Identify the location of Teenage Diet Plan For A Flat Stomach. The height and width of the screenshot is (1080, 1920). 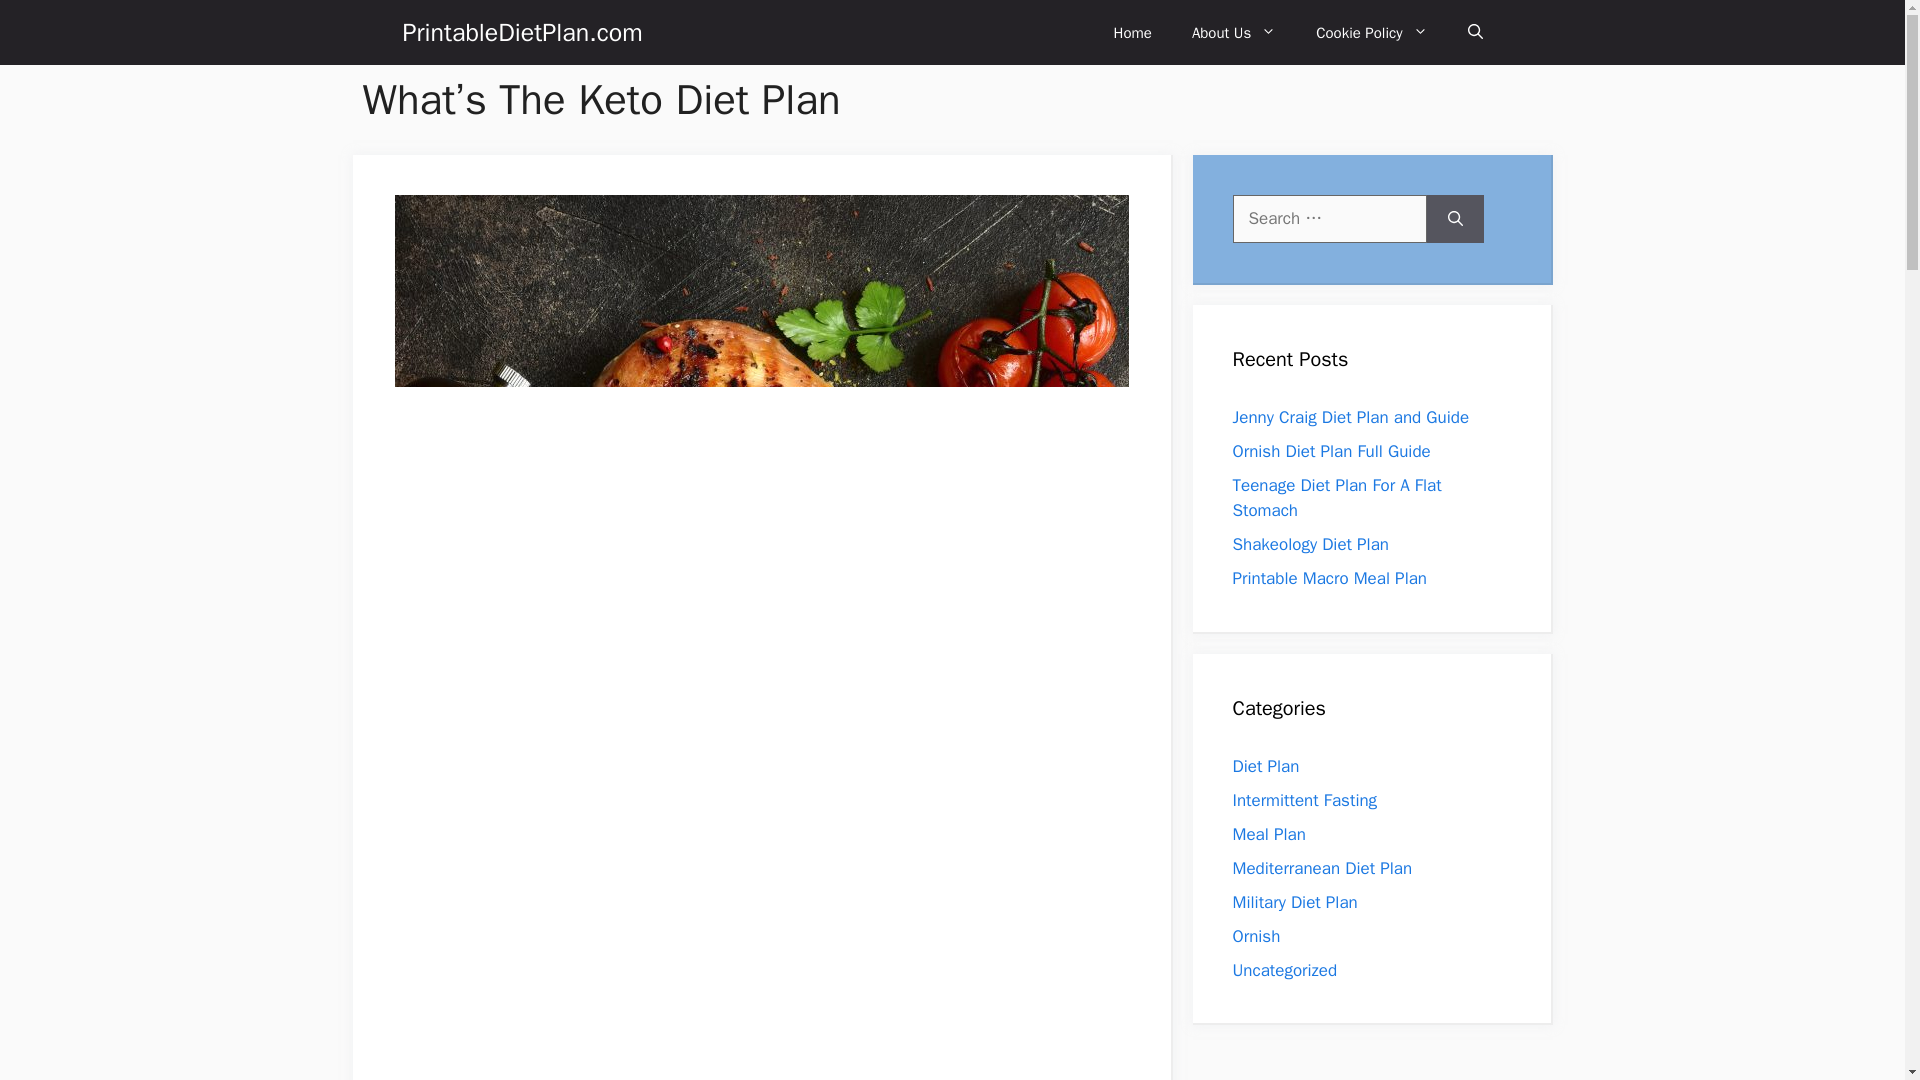
(1336, 498).